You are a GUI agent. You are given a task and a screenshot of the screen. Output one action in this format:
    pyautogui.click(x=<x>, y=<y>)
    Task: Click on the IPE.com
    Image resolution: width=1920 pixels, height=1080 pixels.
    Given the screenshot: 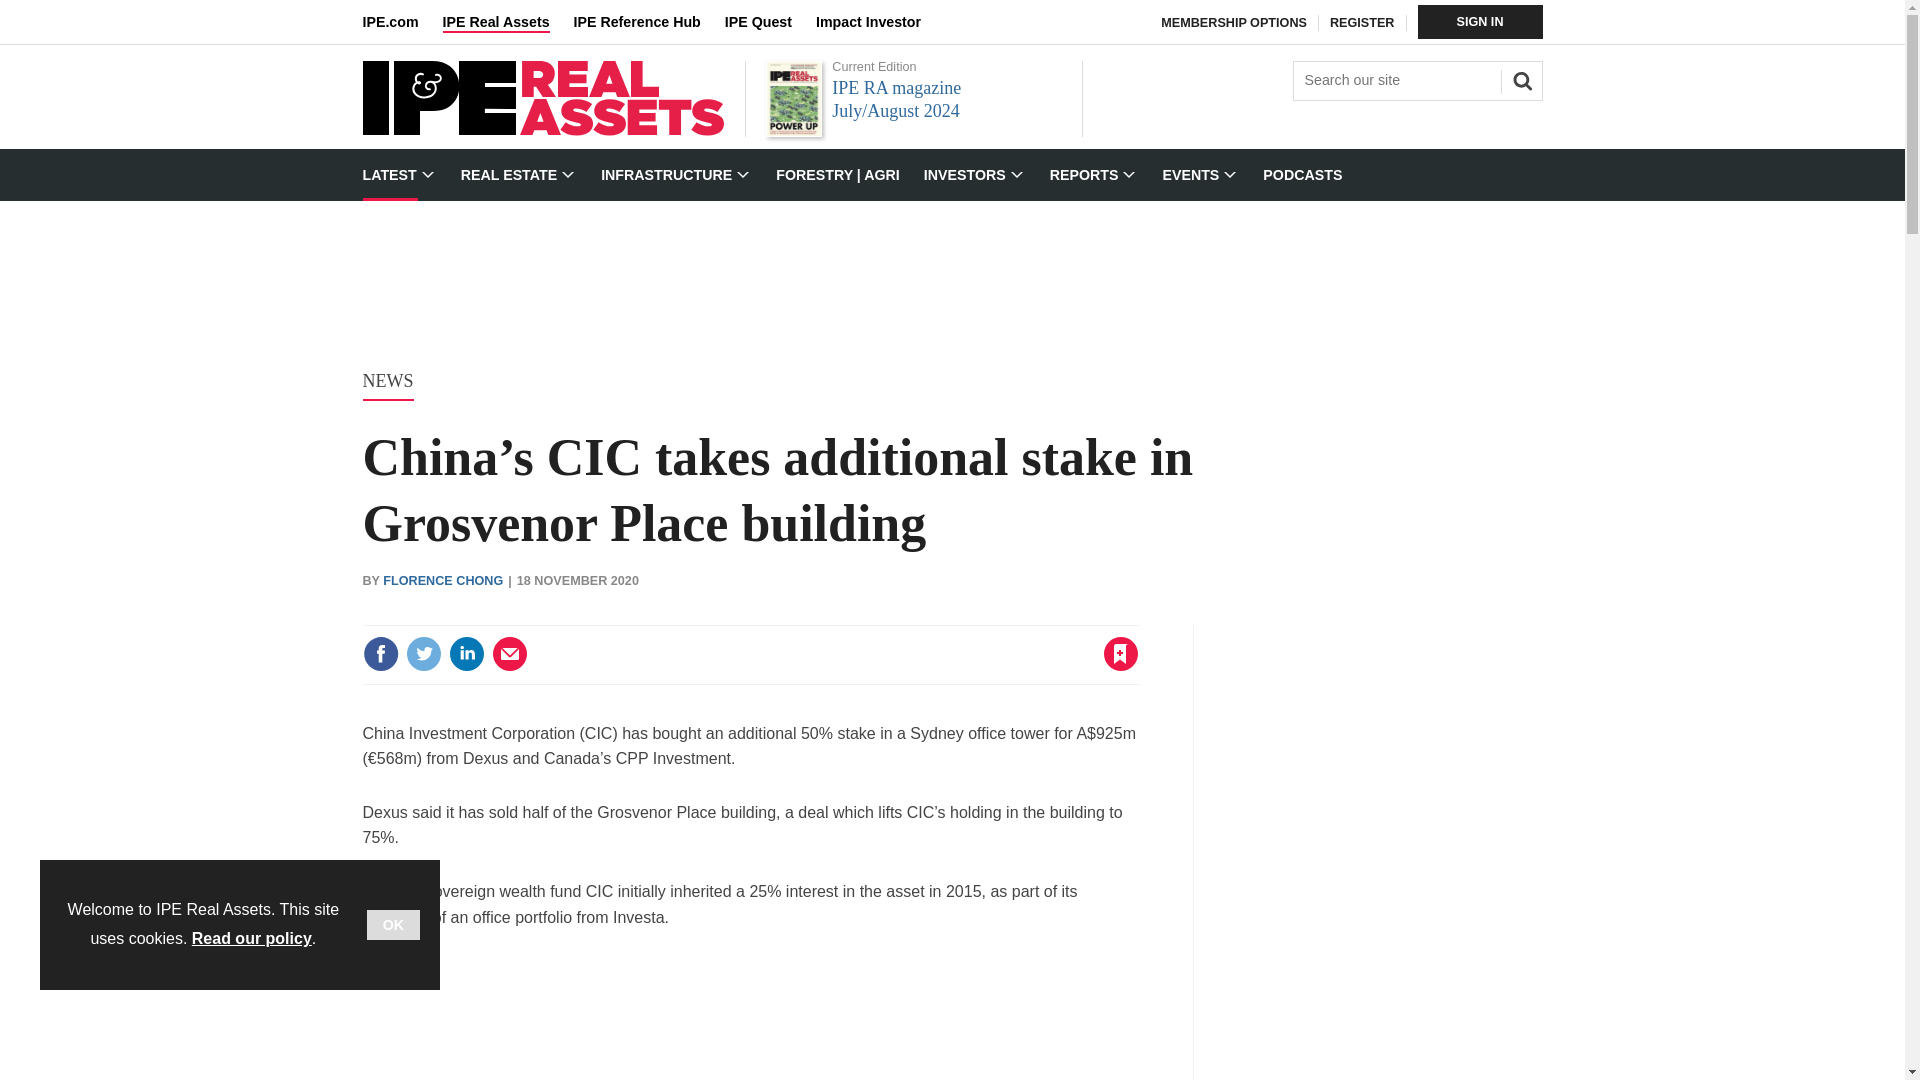 What is the action you would take?
    pyautogui.click(x=402, y=22)
    